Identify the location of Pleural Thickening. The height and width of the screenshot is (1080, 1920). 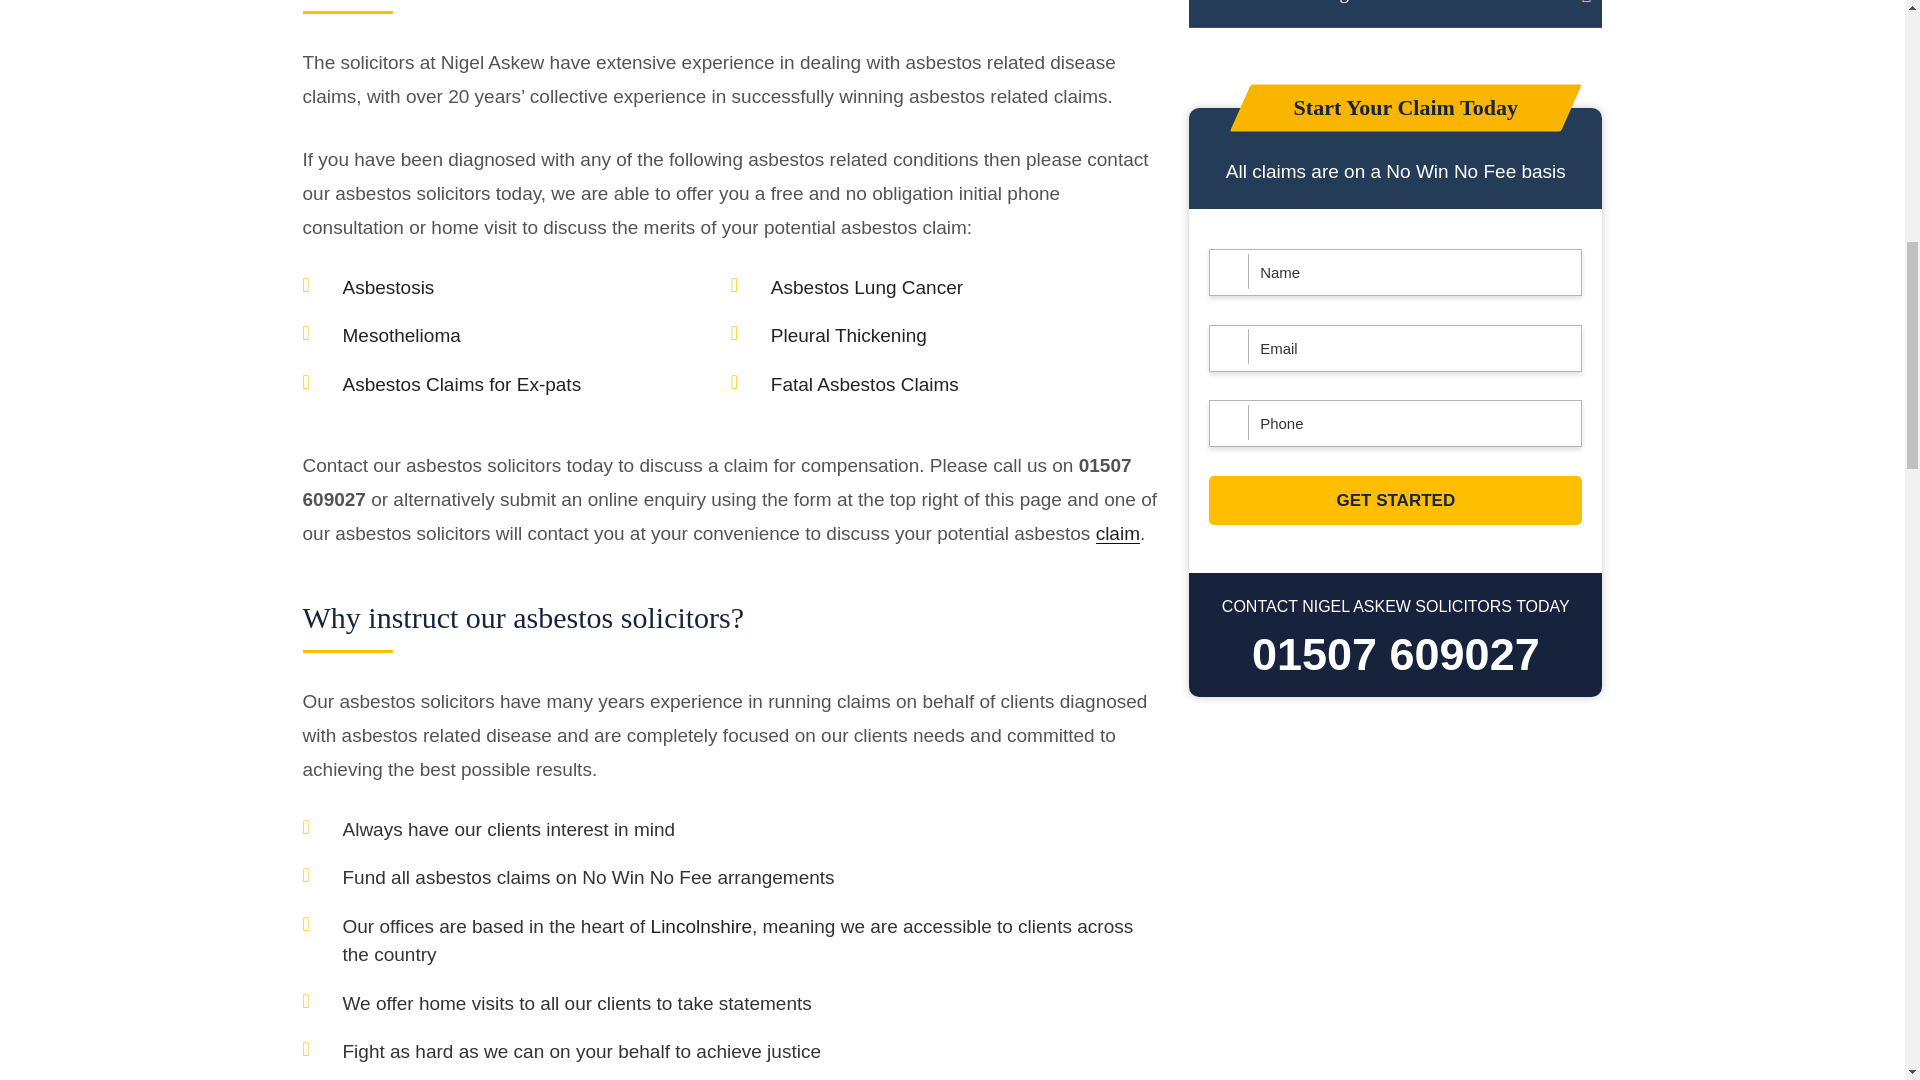
(1394, 14).